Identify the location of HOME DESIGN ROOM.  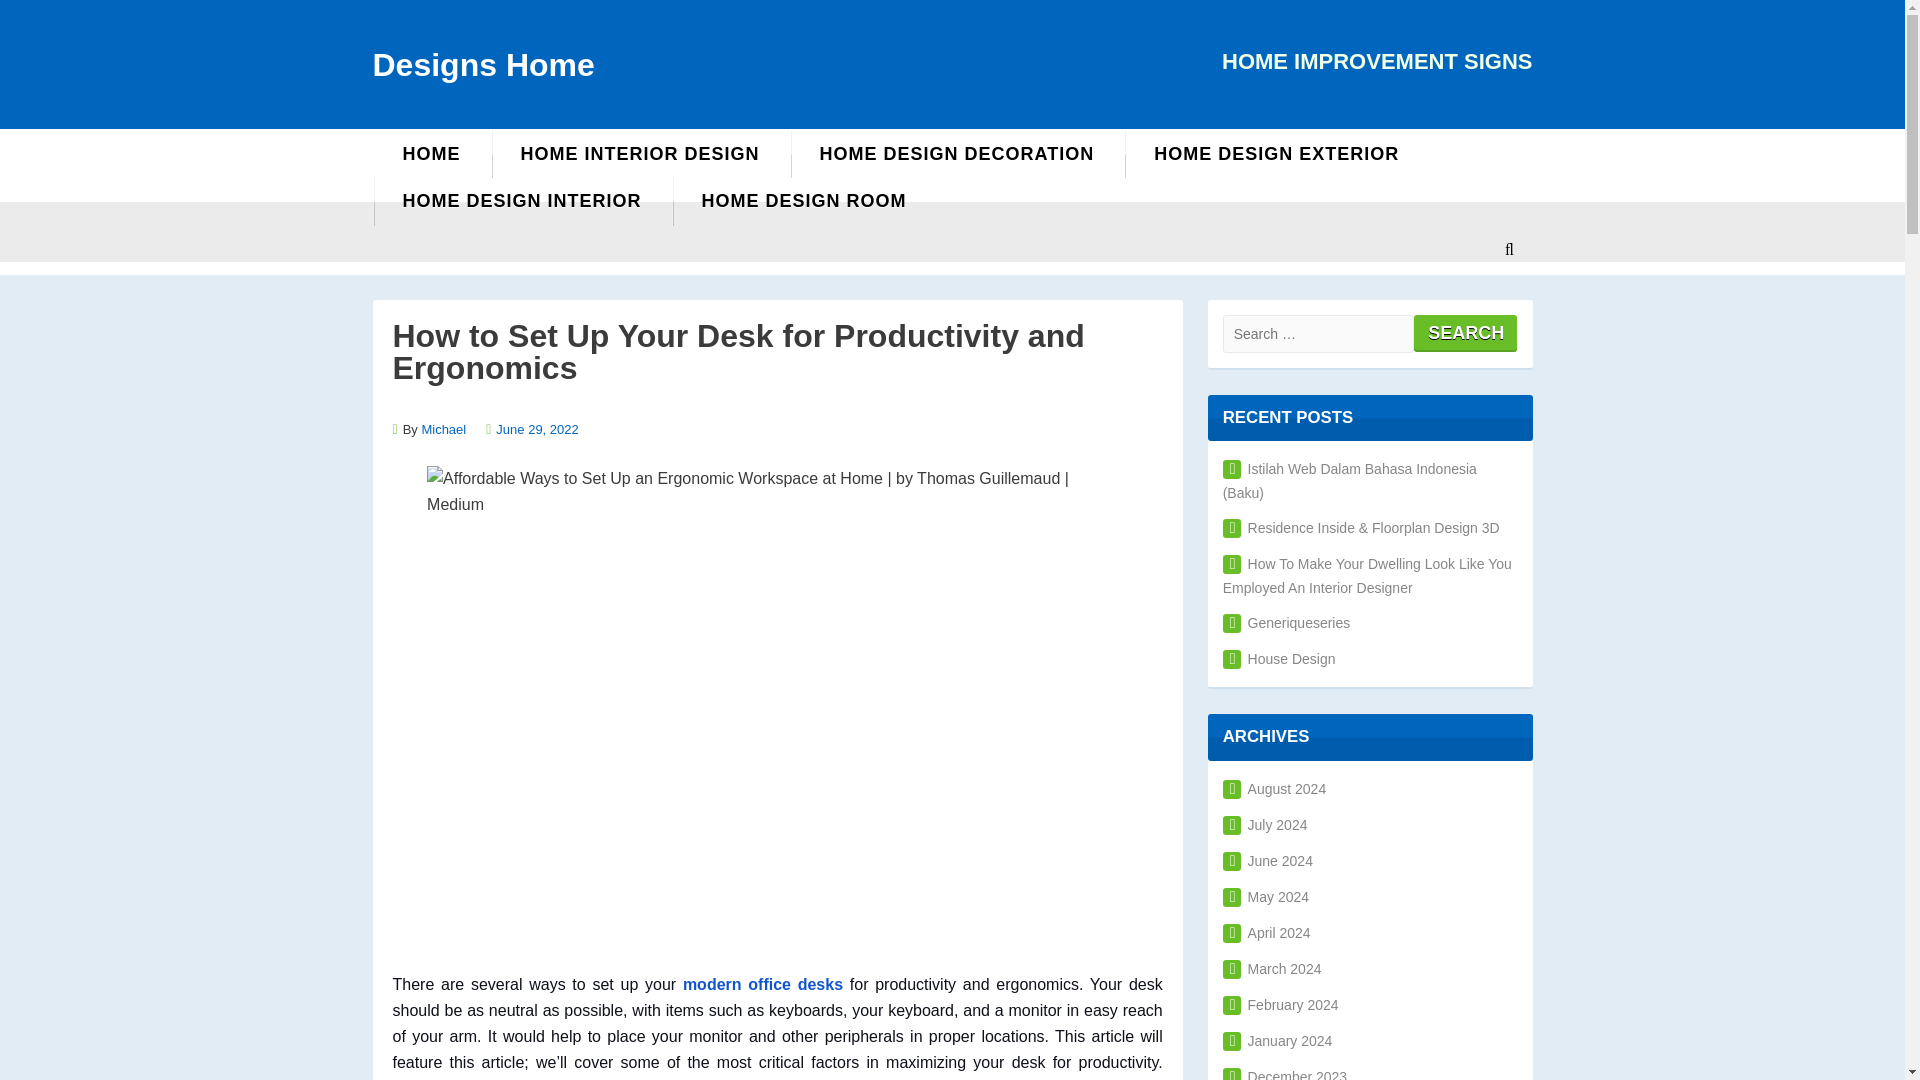
(804, 201).